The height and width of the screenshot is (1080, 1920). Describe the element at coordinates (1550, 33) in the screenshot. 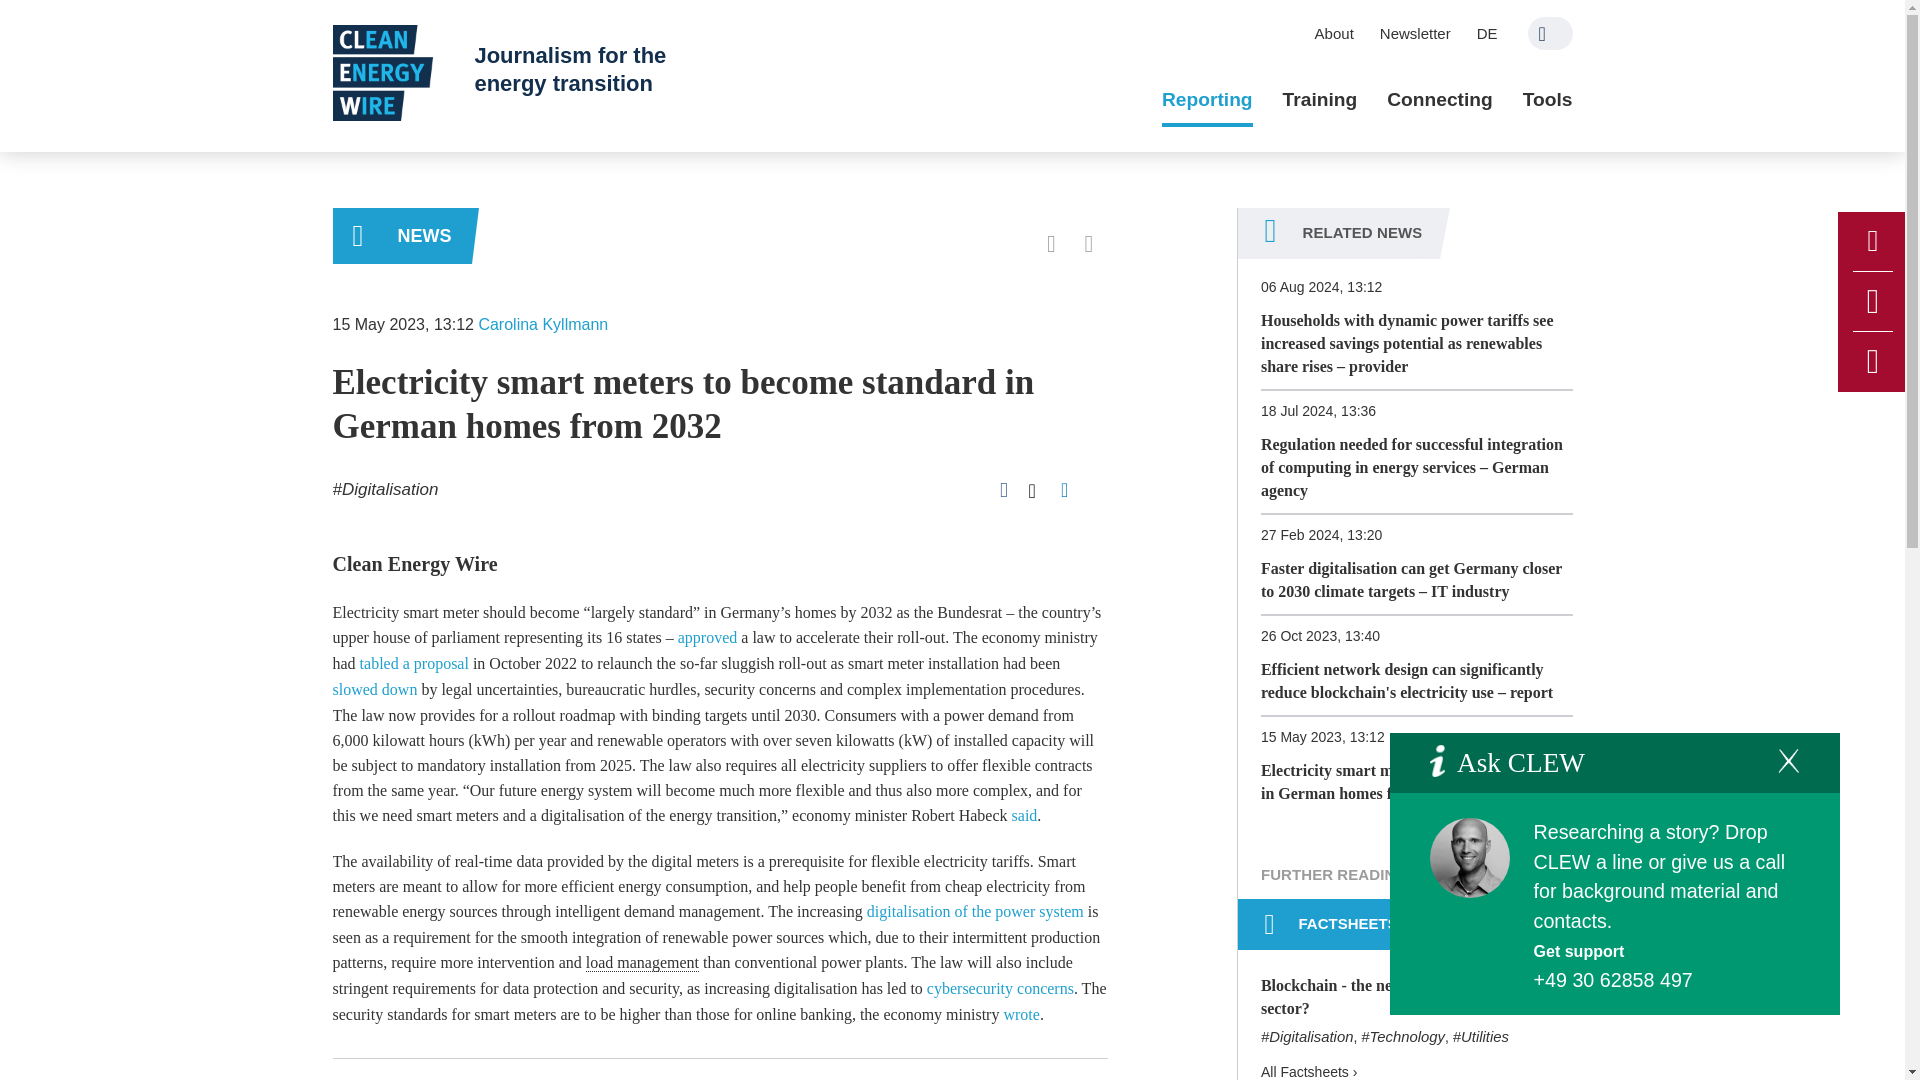

I see `Search` at that location.